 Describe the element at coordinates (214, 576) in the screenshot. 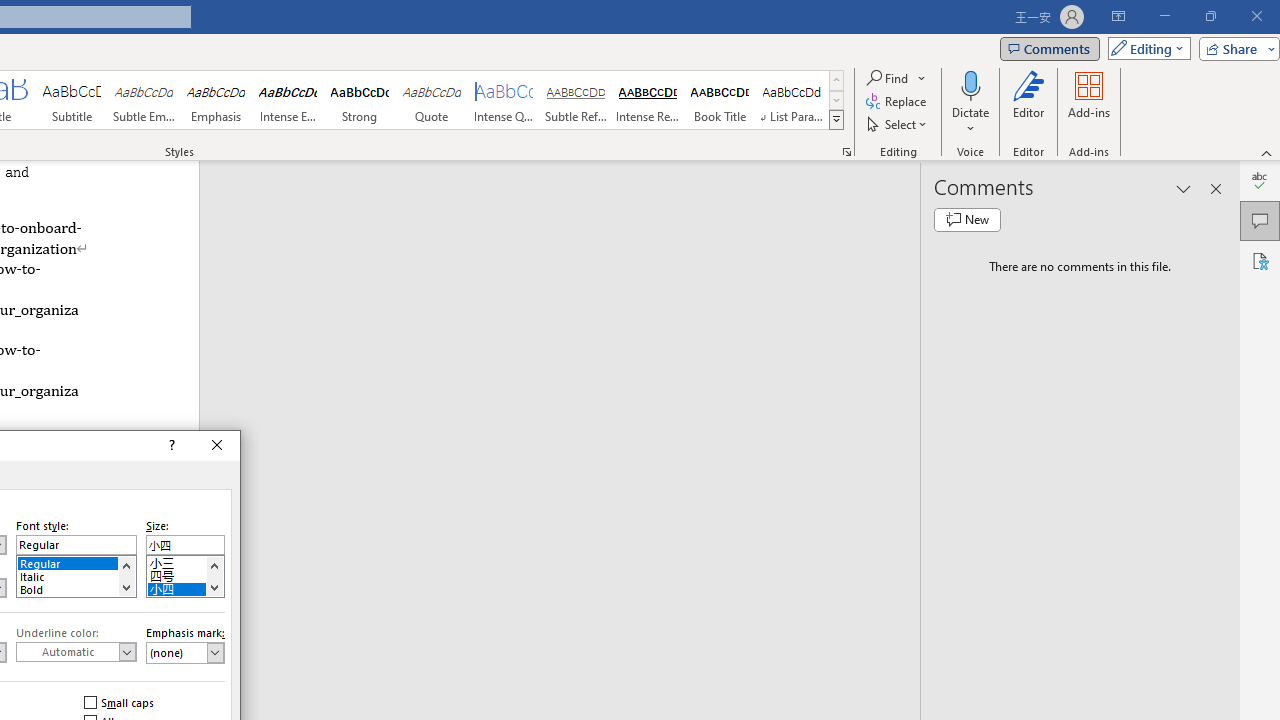

I see `AutomationID: 1797` at that location.